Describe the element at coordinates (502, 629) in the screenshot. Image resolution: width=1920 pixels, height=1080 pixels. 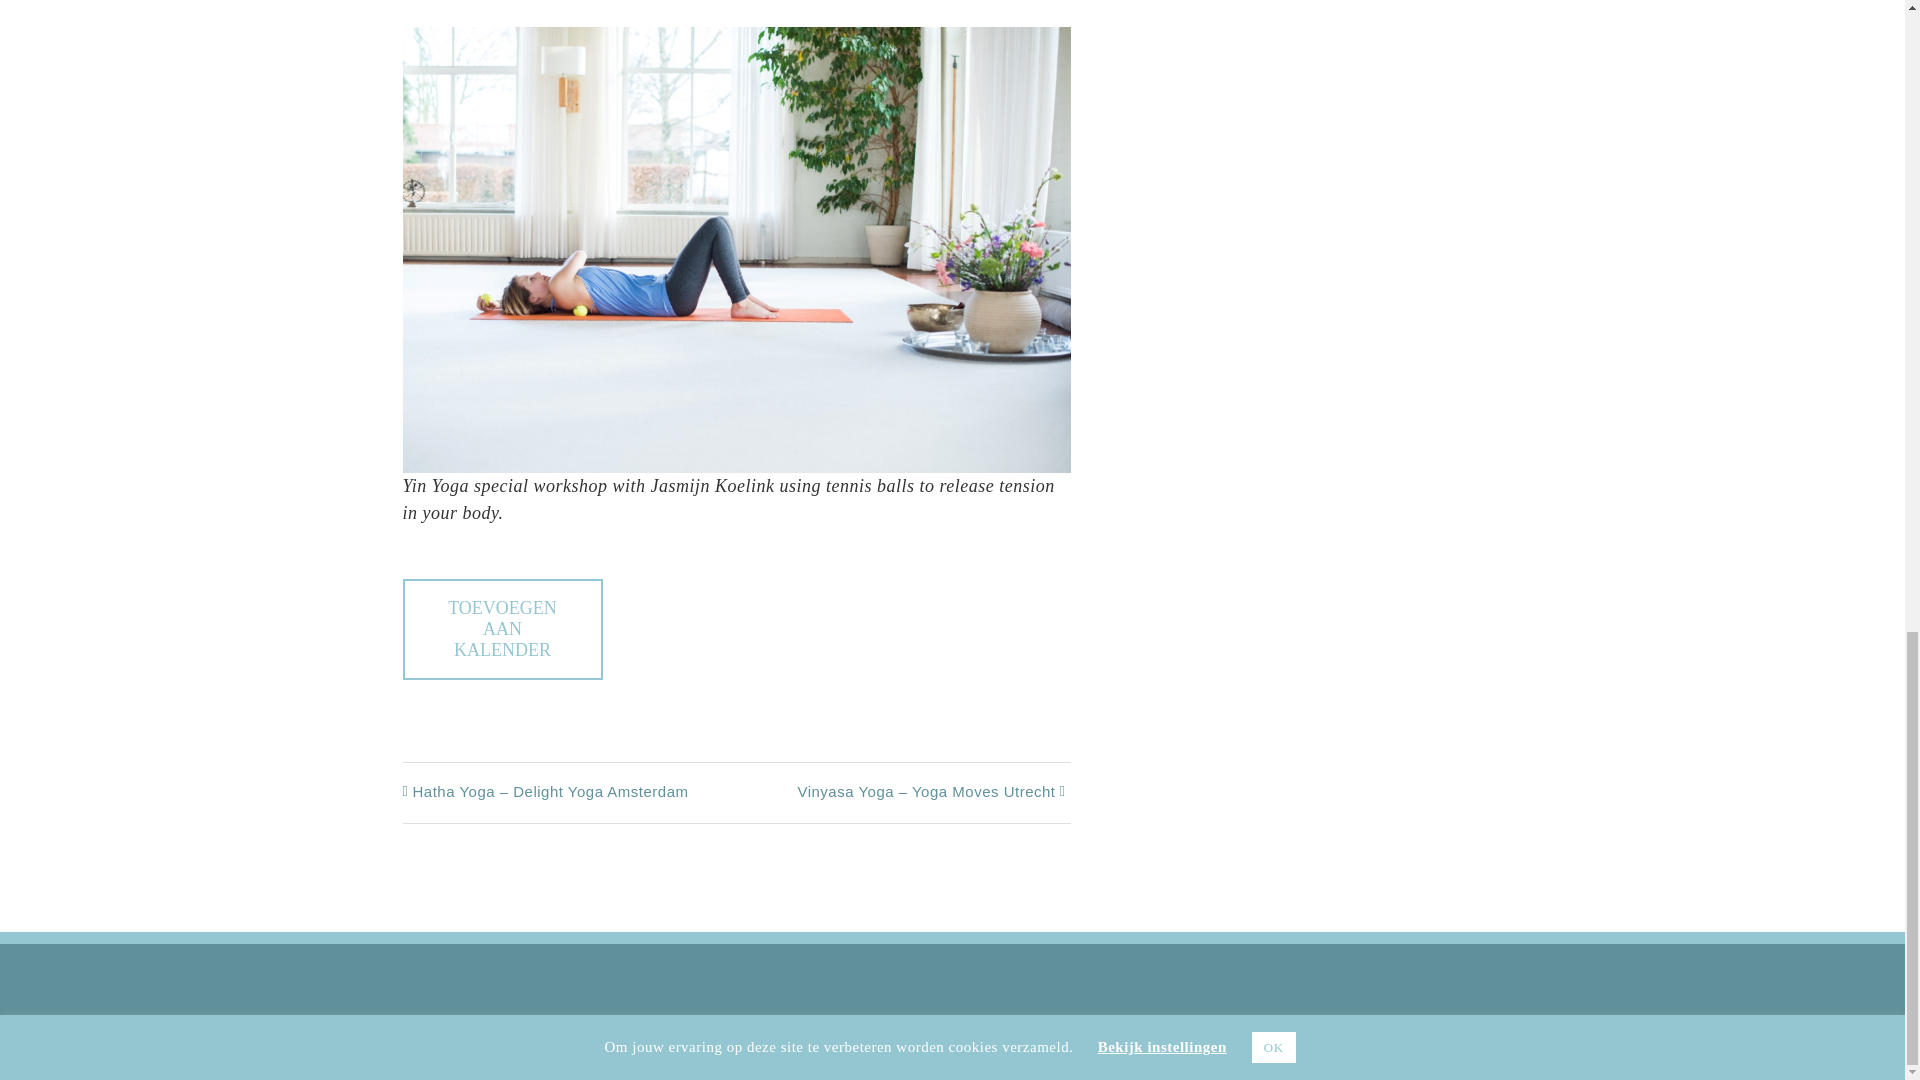
I see `TOEVOEGEN AAN KALENDER` at that location.